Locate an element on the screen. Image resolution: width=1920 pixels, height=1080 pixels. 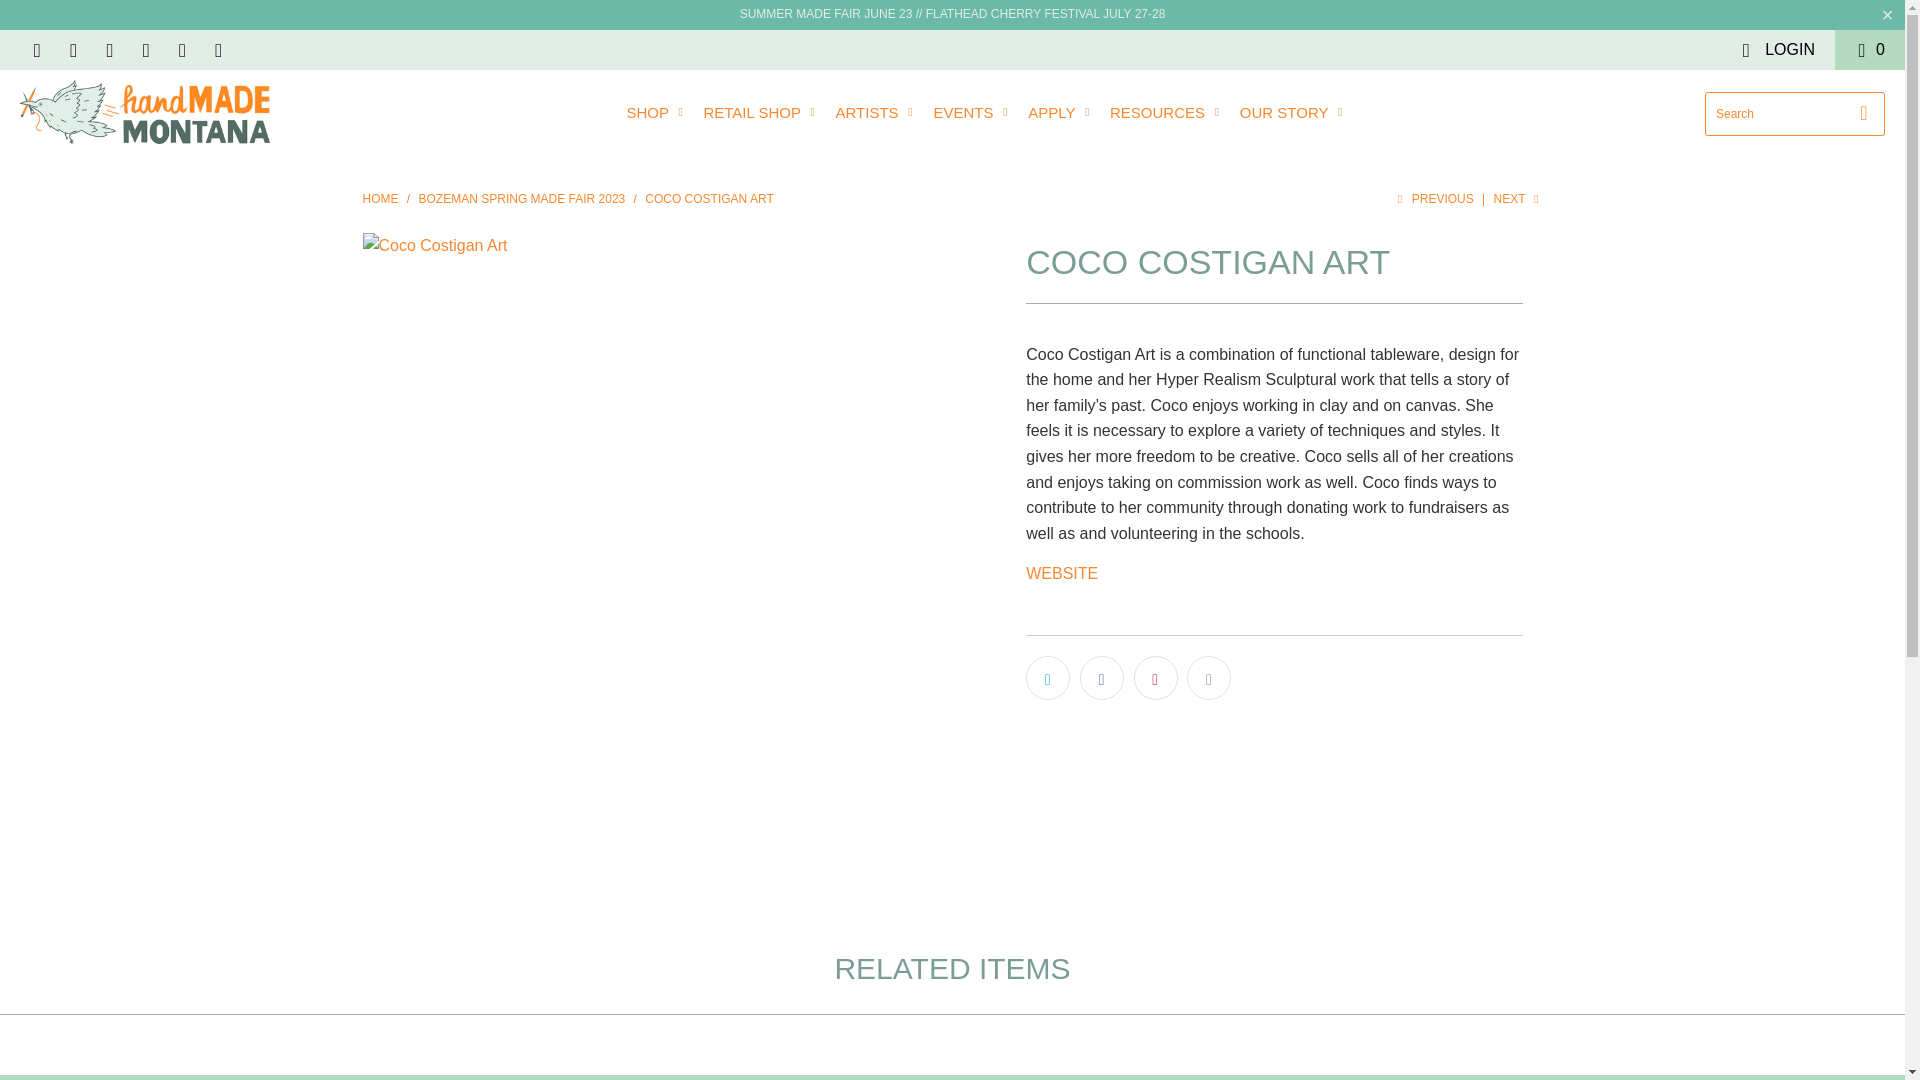
My Account  is located at coordinates (1776, 50).